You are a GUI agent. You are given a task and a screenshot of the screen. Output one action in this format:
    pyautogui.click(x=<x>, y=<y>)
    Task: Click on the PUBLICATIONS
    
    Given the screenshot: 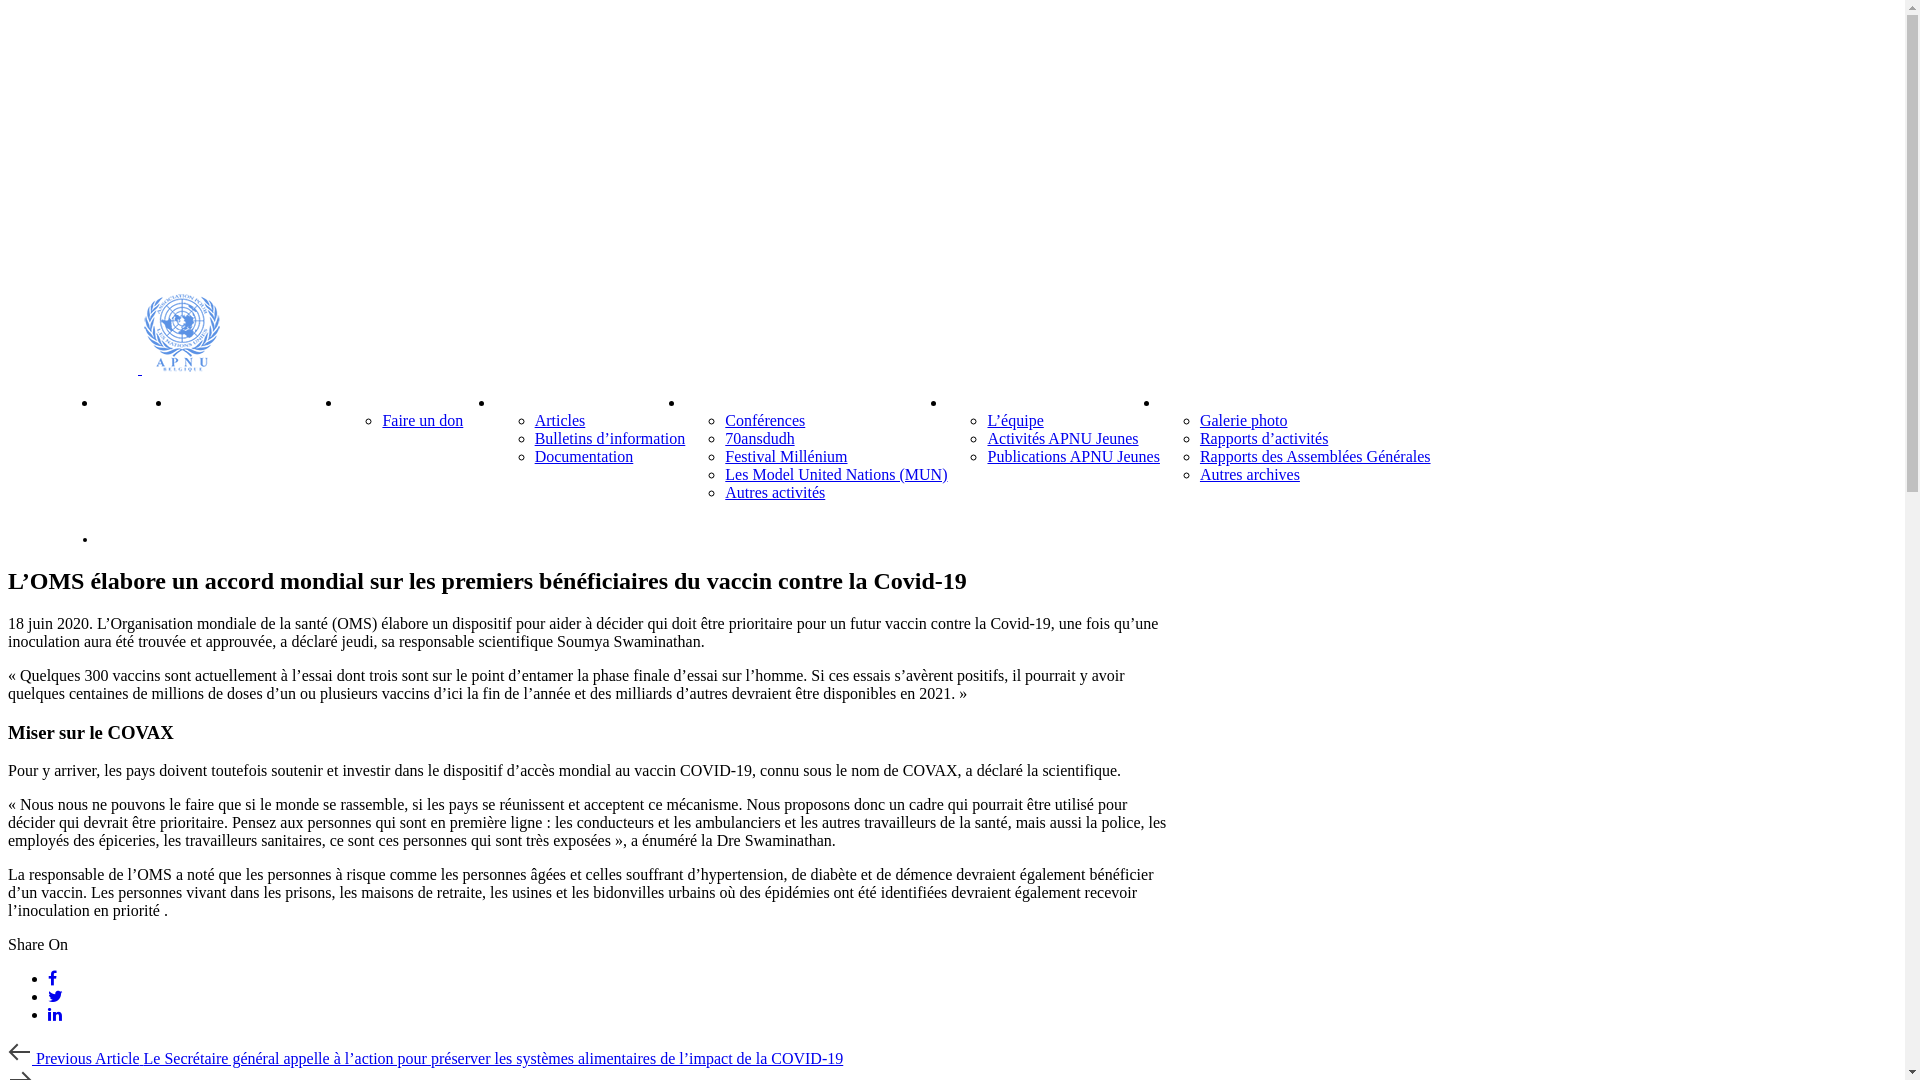 What is the action you would take?
    pyautogui.click(x=556, y=404)
    